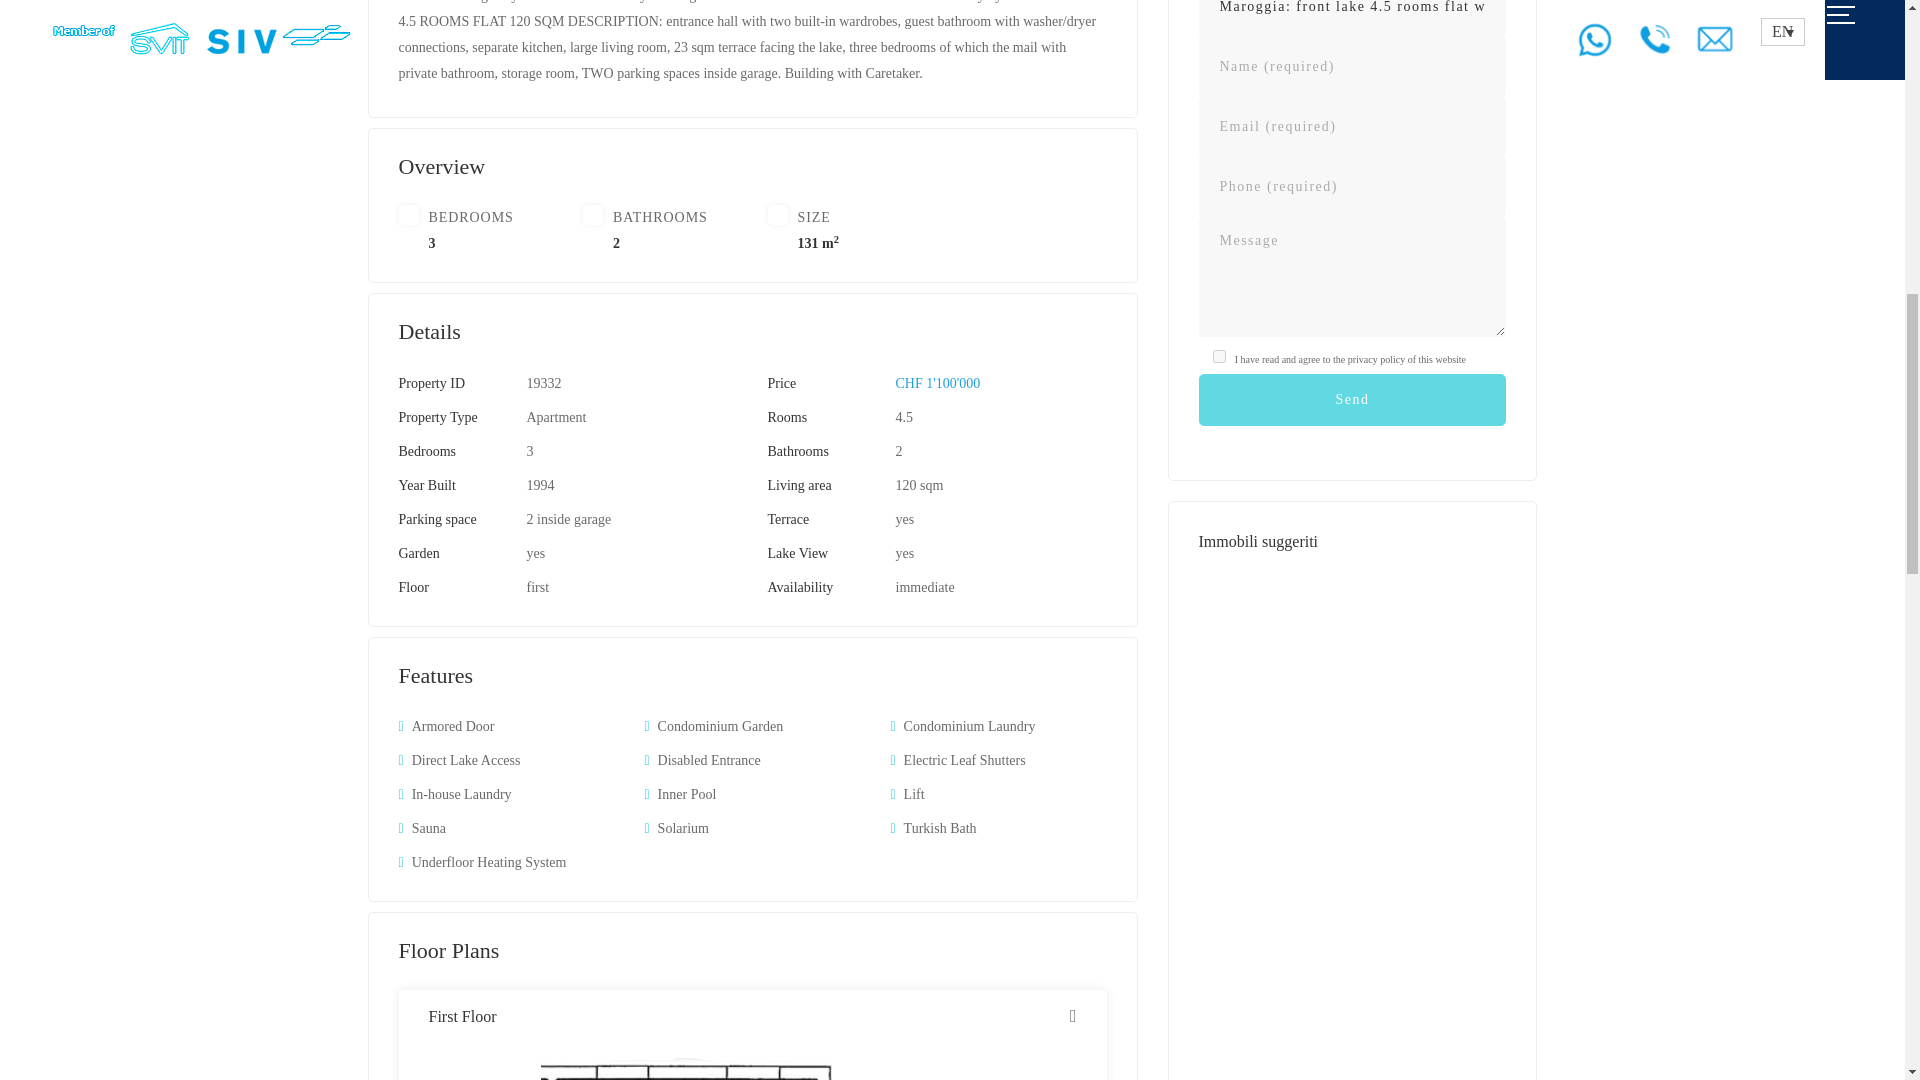 The width and height of the screenshot is (1920, 1080). Describe the element at coordinates (1352, 399) in the screenshot. I see `Send` at that location.